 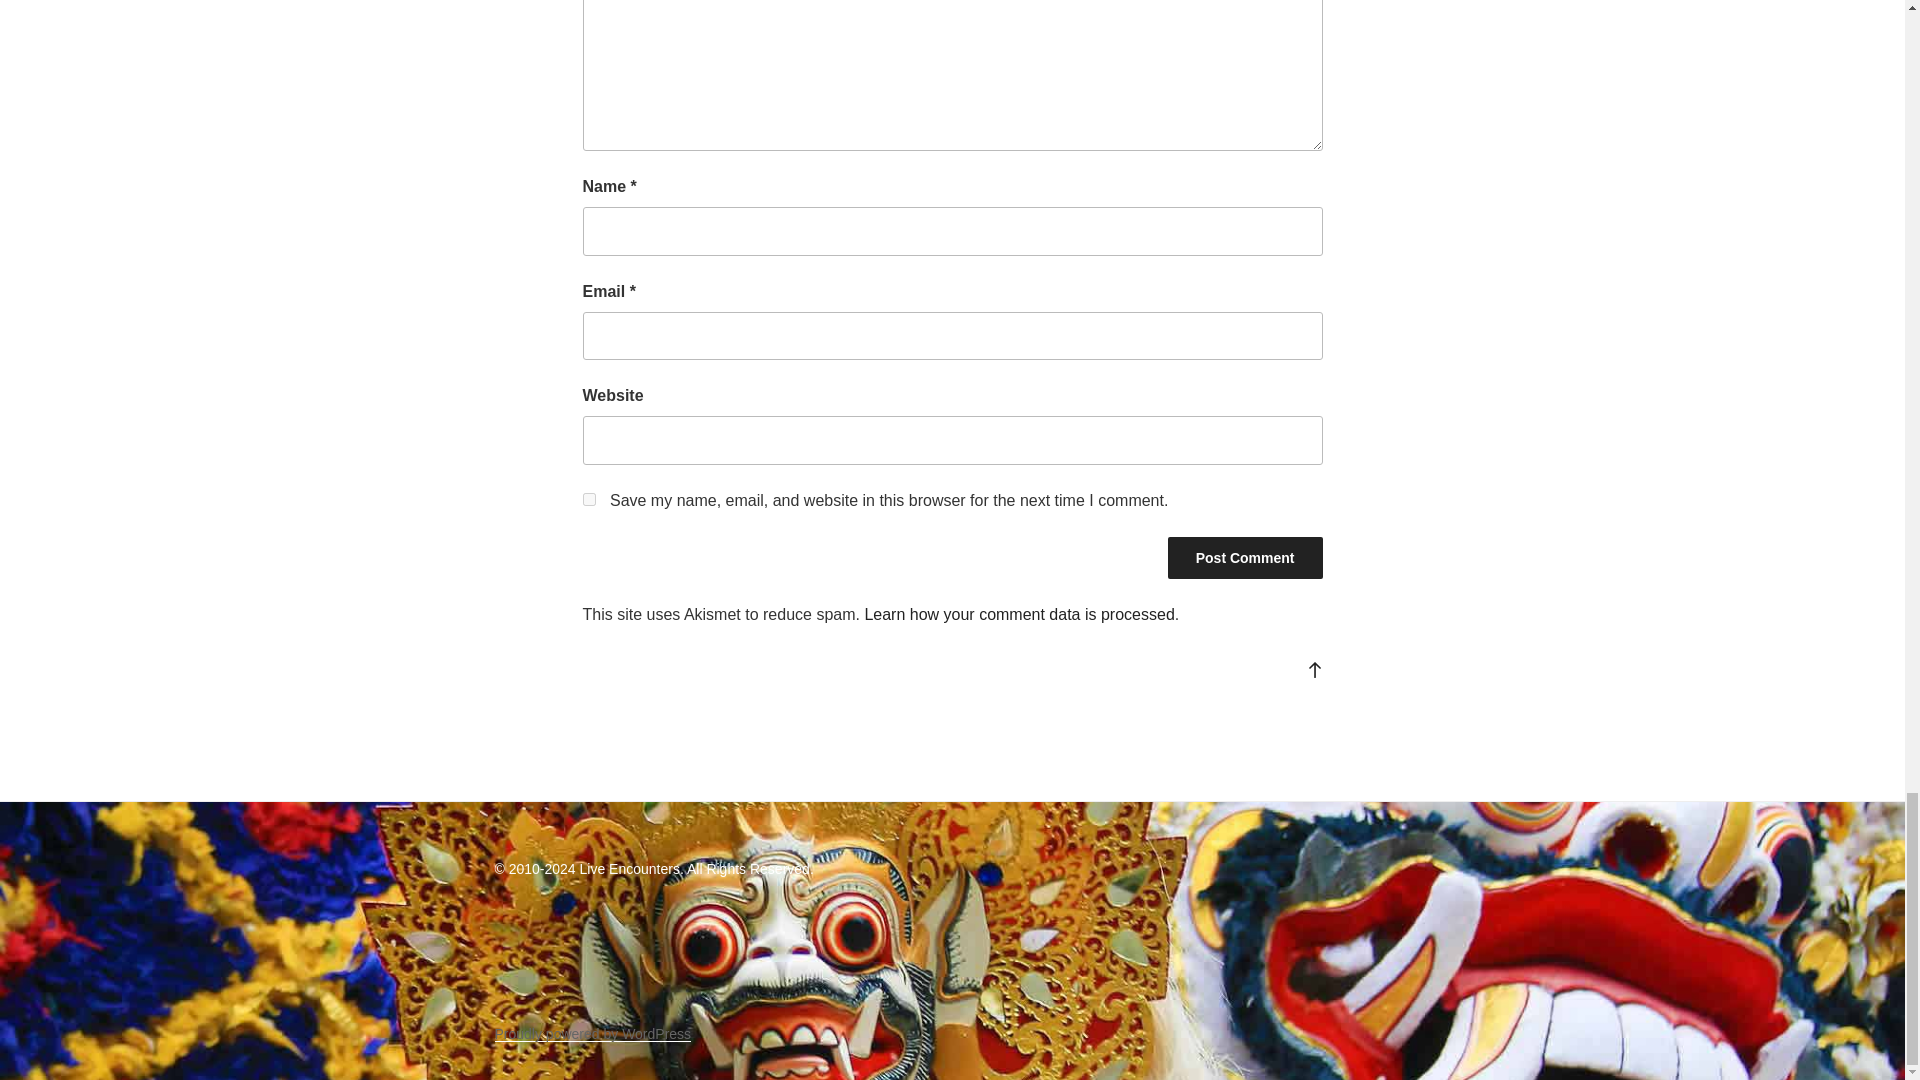 What do you see at coordinates (1244, 557) in the screenshot?
I see `Post Comment` at bounding box center [1244, 557].